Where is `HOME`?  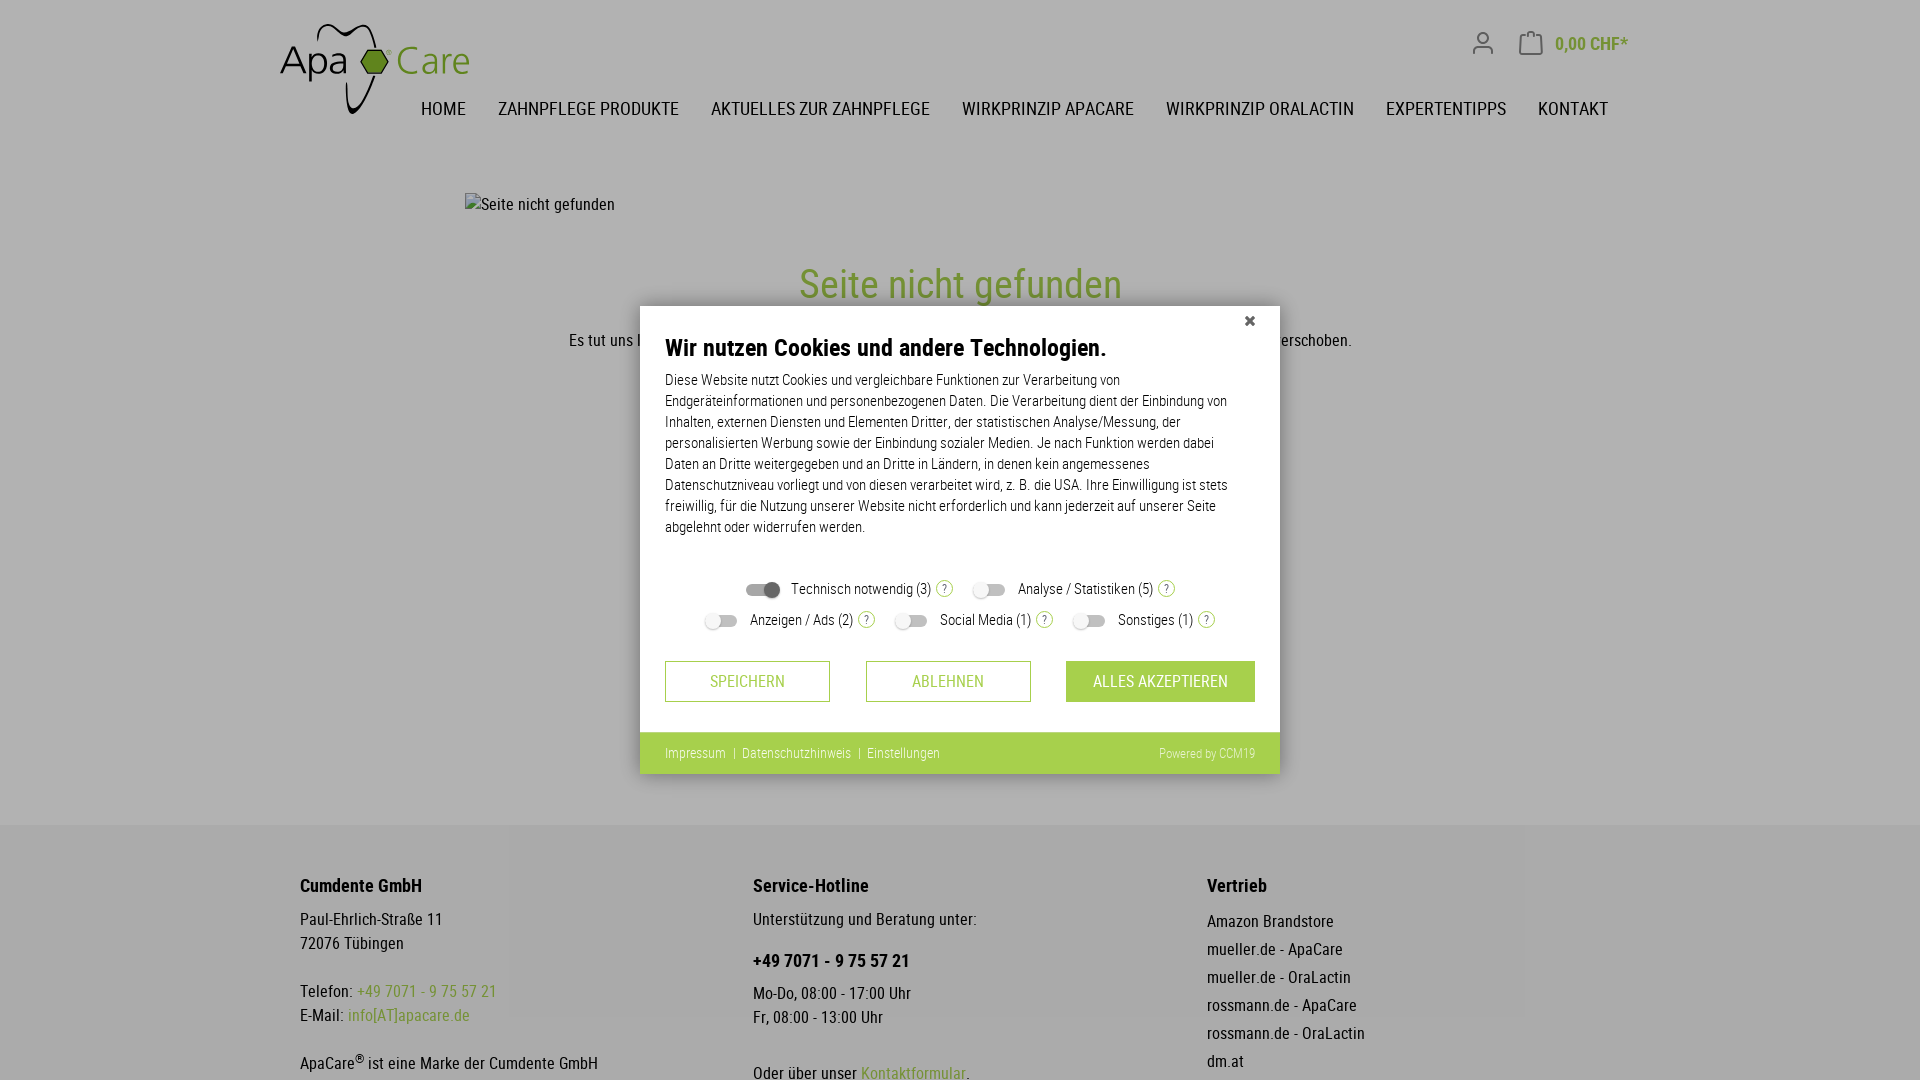
HOME is located at coordinates (460, 107).